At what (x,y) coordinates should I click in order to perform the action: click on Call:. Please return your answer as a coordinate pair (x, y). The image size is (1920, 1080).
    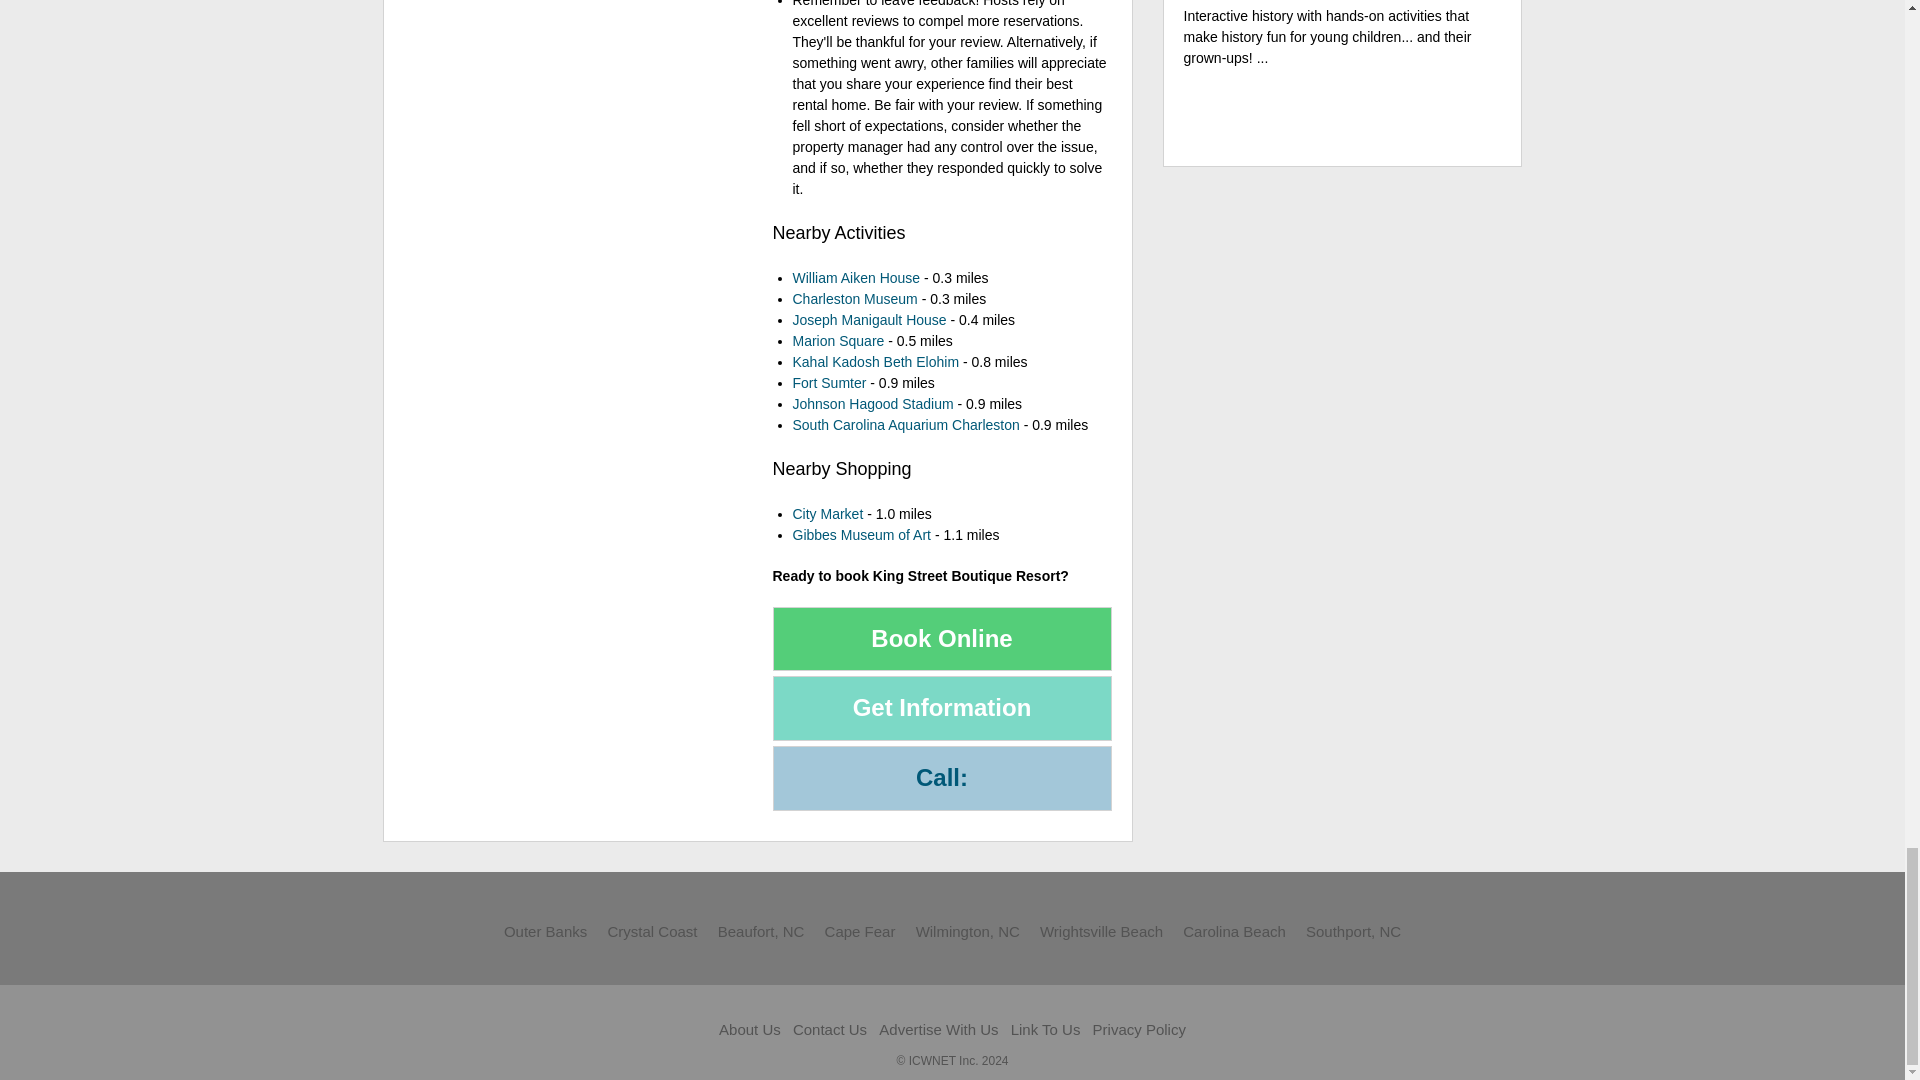
    Looking at the image, I should click on (941, 778).